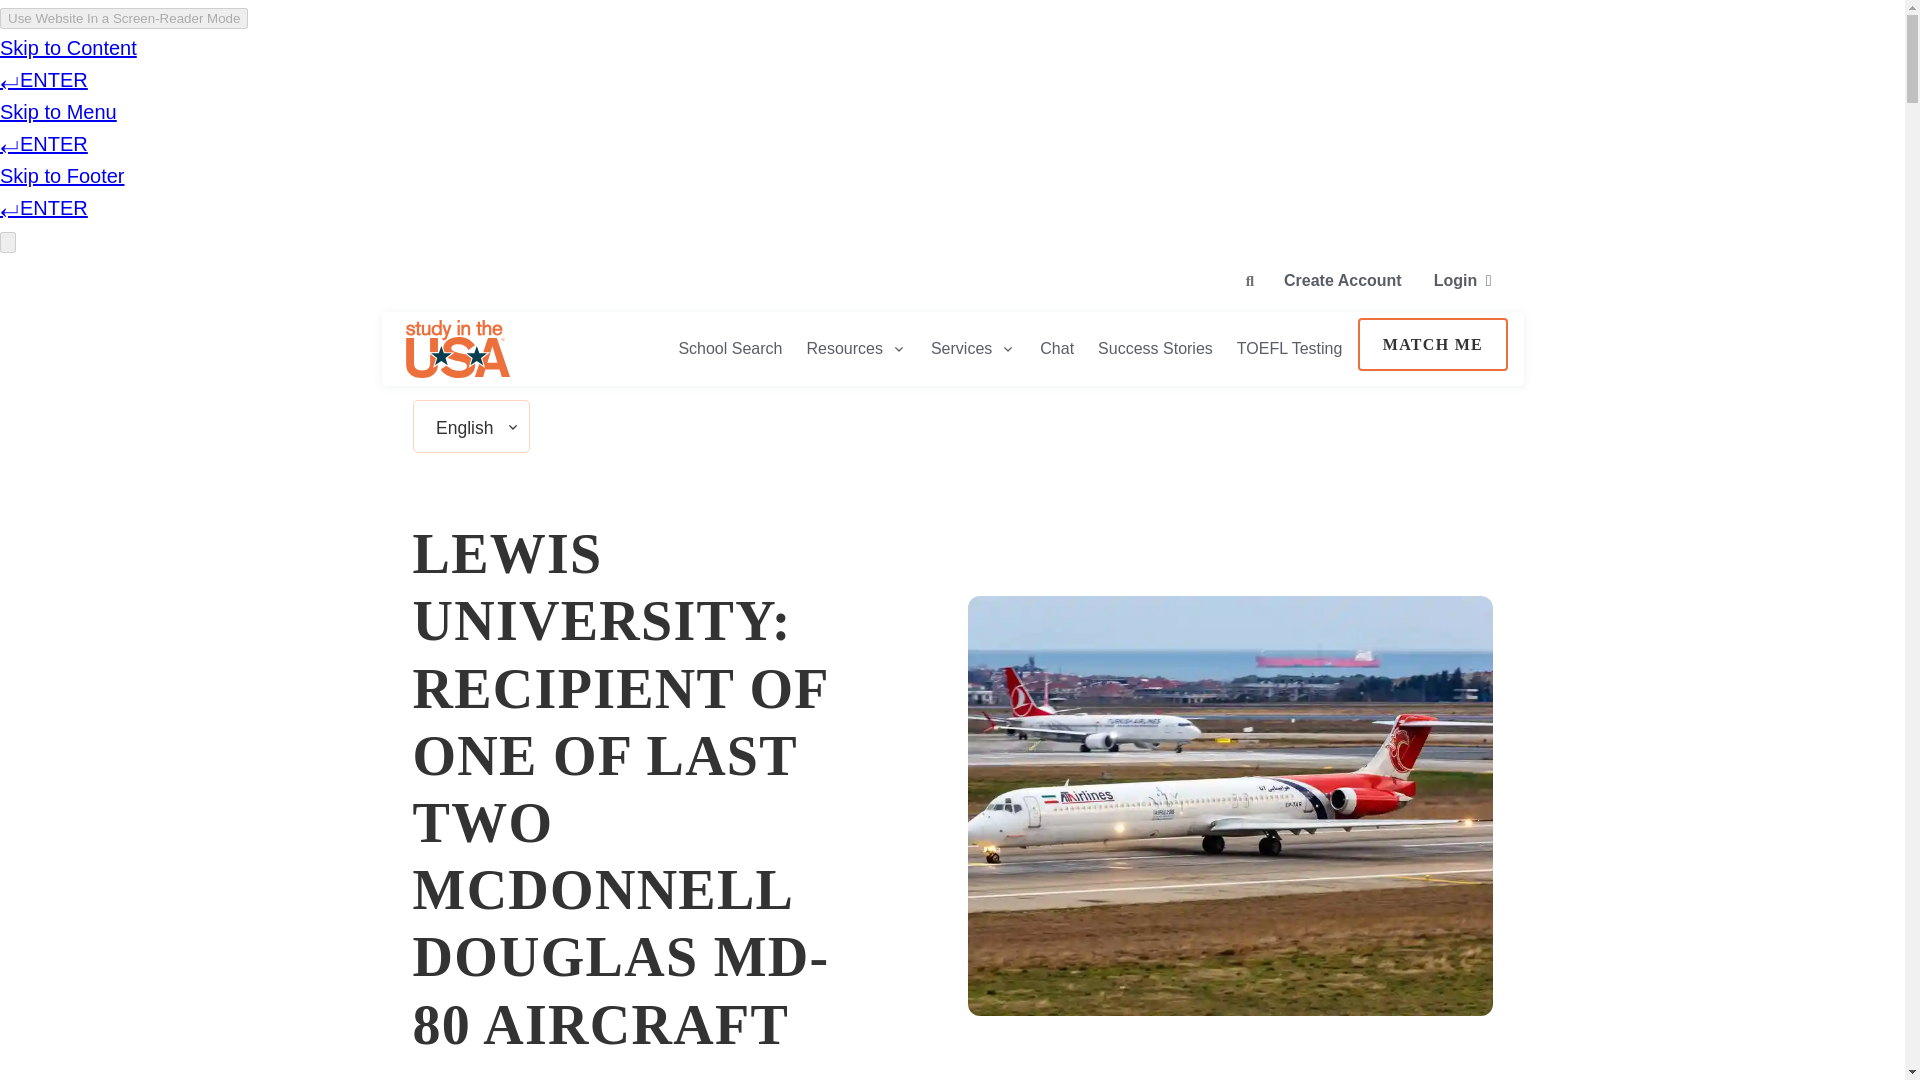 Image resolution: width=1920 pixels, height=1080 pixels. Describe the element at coordinates (1250, 281) in the screenshot. I see `Open search panel.` at that location.